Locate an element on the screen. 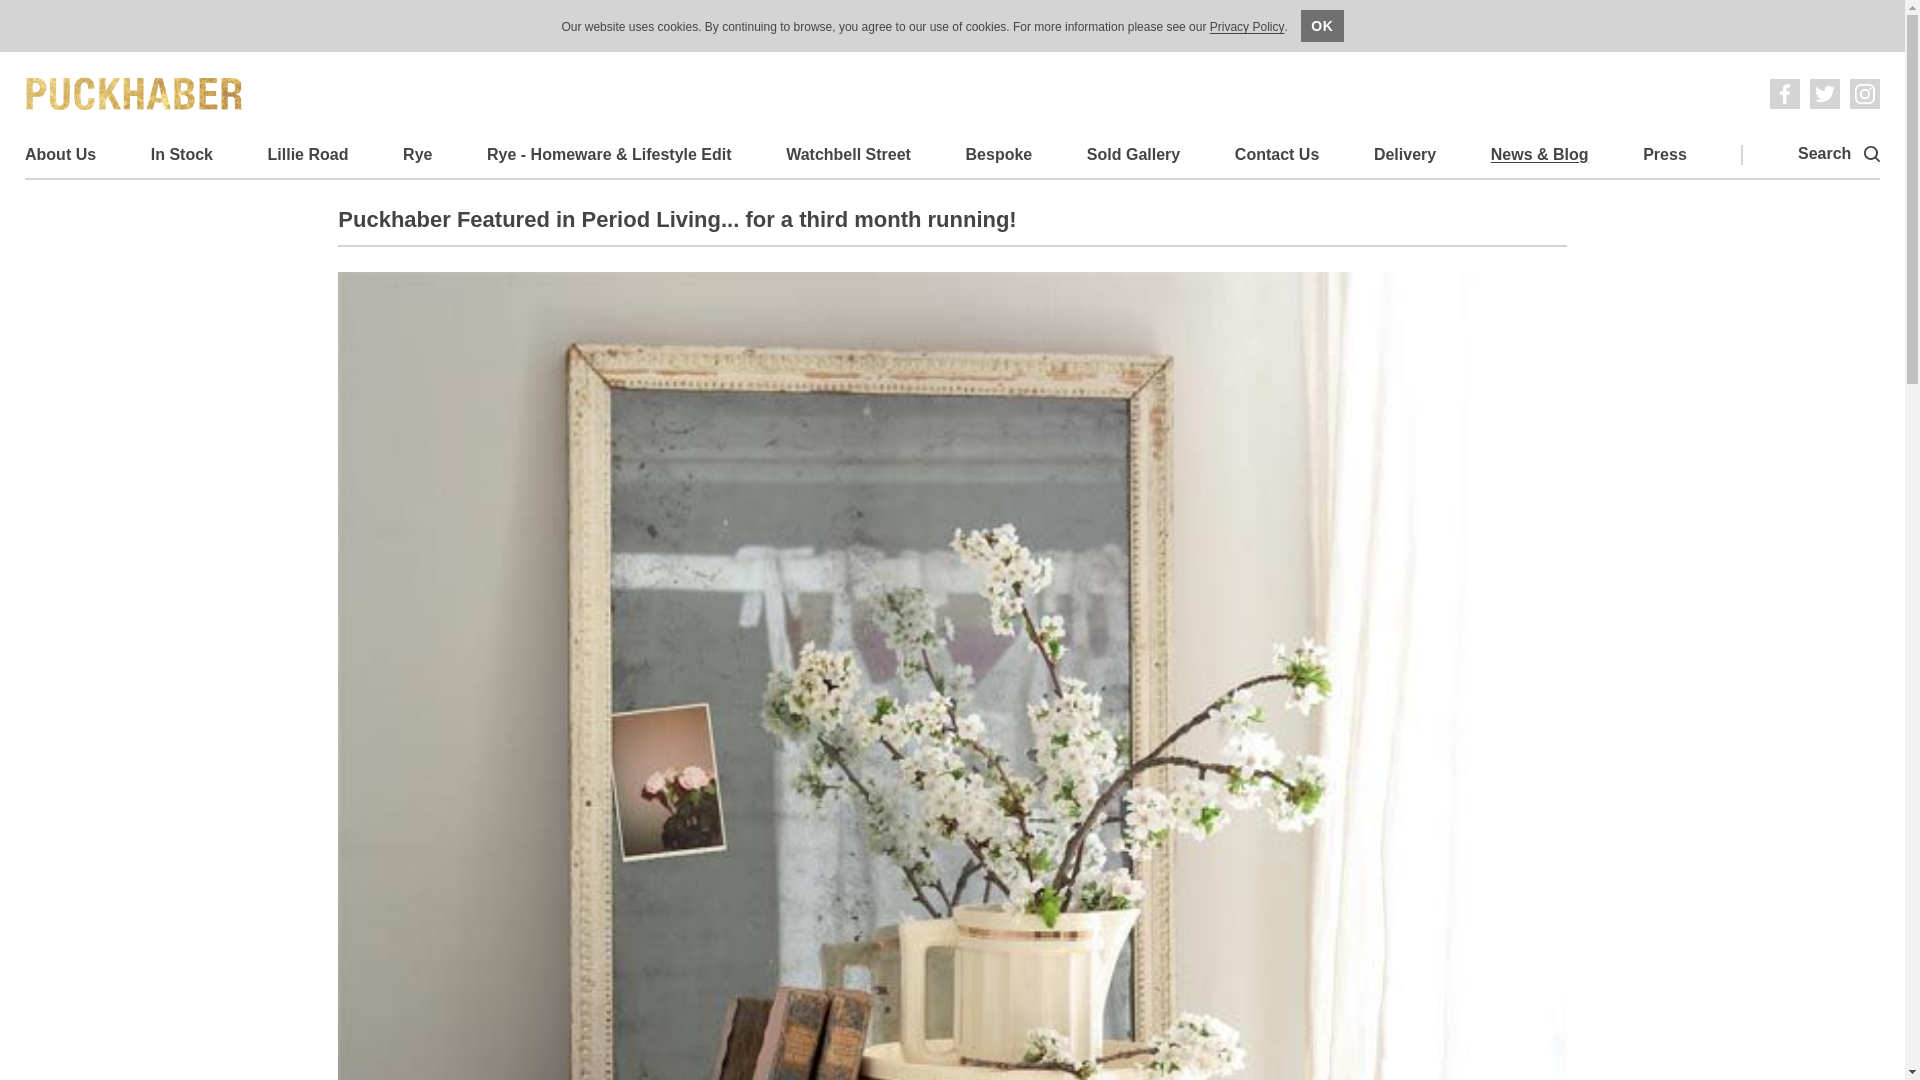 The image size is (1920, 1080). Rye is located at coordinates (418, 154).